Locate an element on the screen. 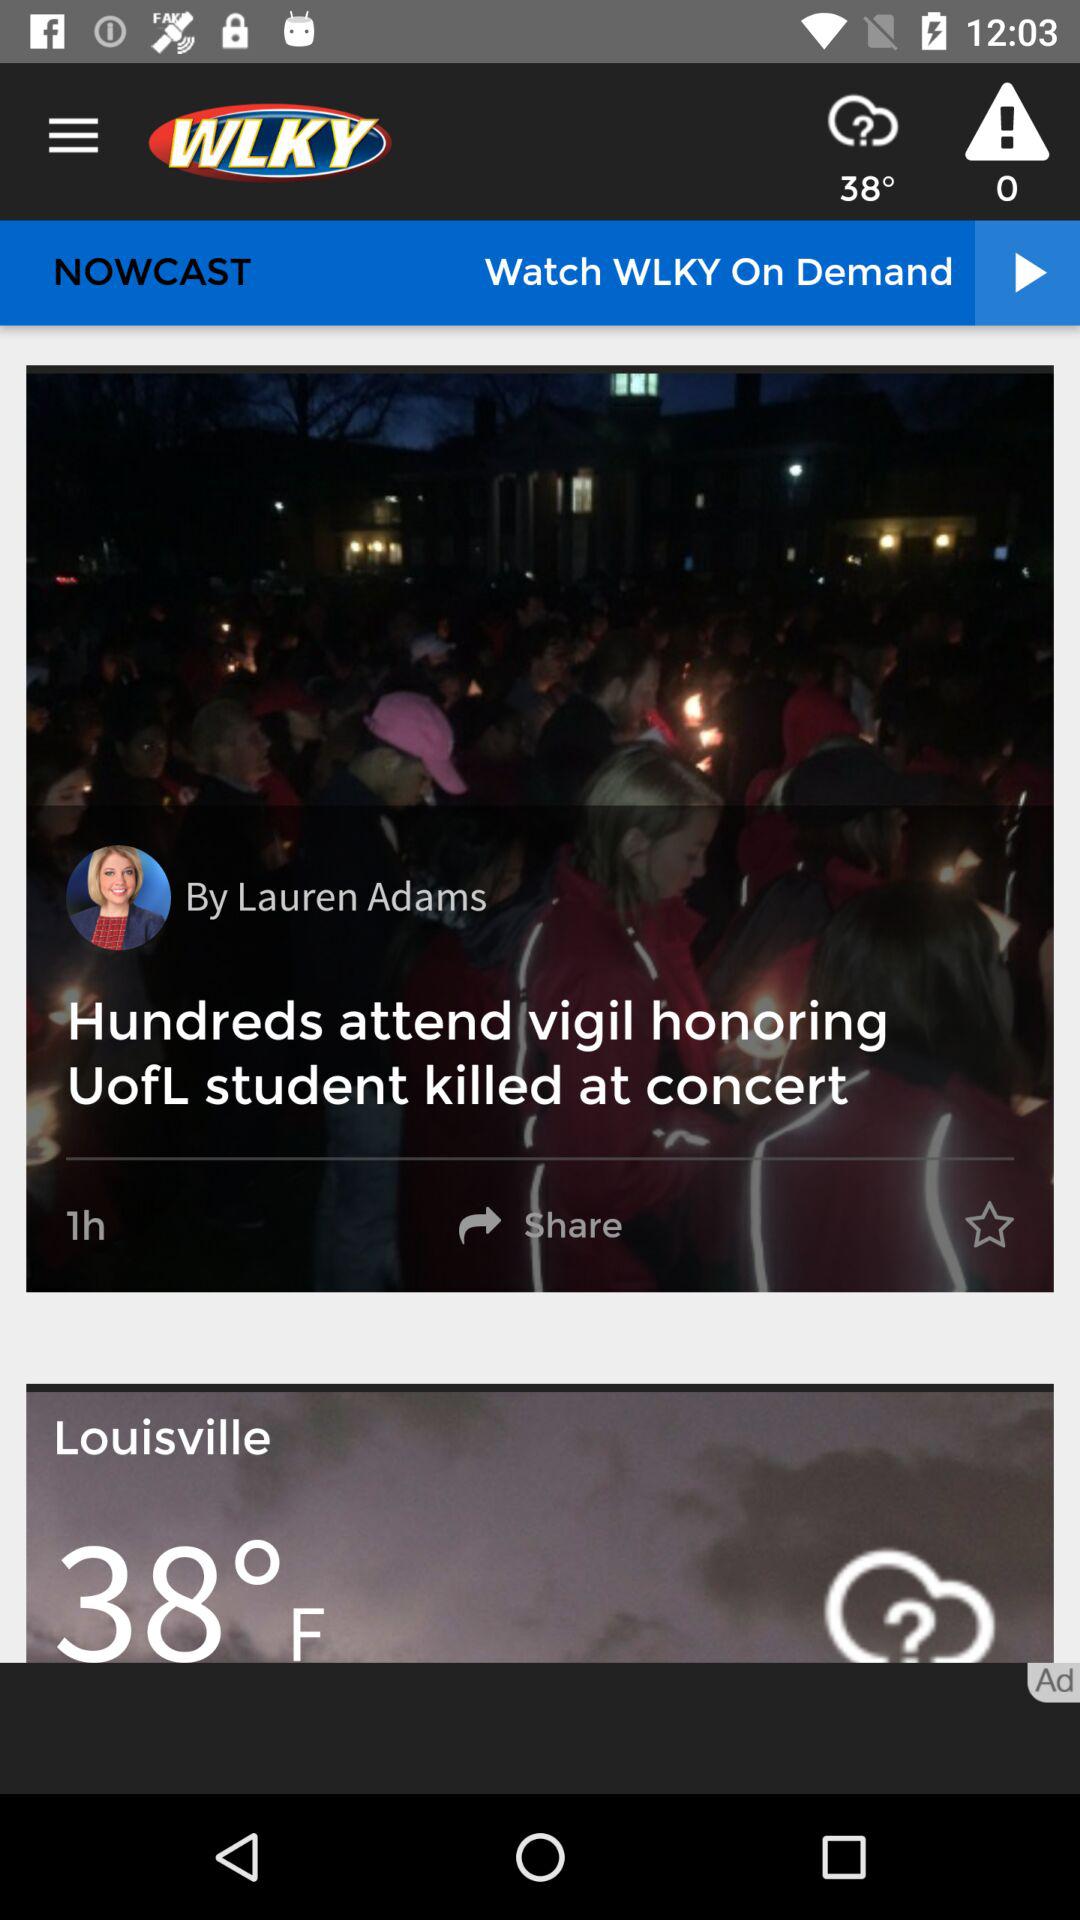 This screenshot has height=1920, width=1080. tap item next to share icon is located at coordinates (989, 1226).